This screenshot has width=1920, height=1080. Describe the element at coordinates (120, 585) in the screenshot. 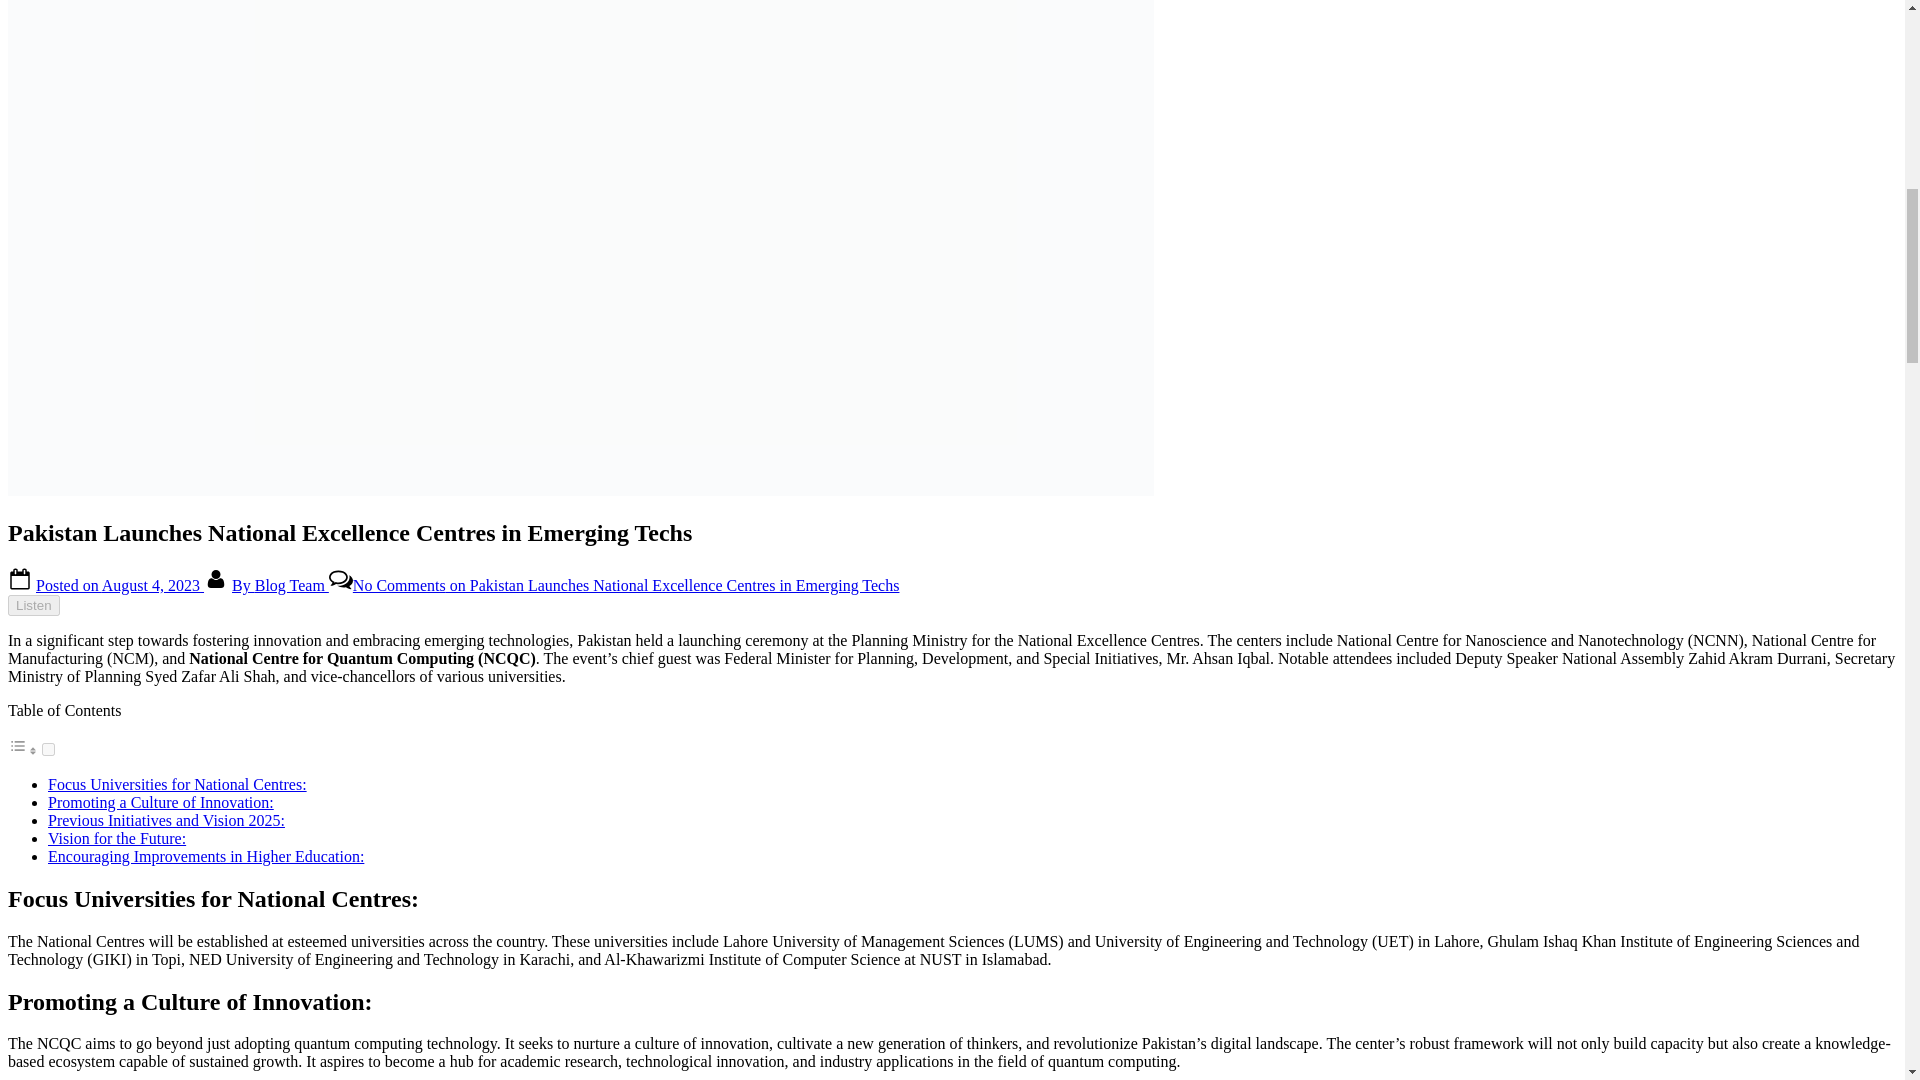

I see `Posted on August 4, 2023` at that location.